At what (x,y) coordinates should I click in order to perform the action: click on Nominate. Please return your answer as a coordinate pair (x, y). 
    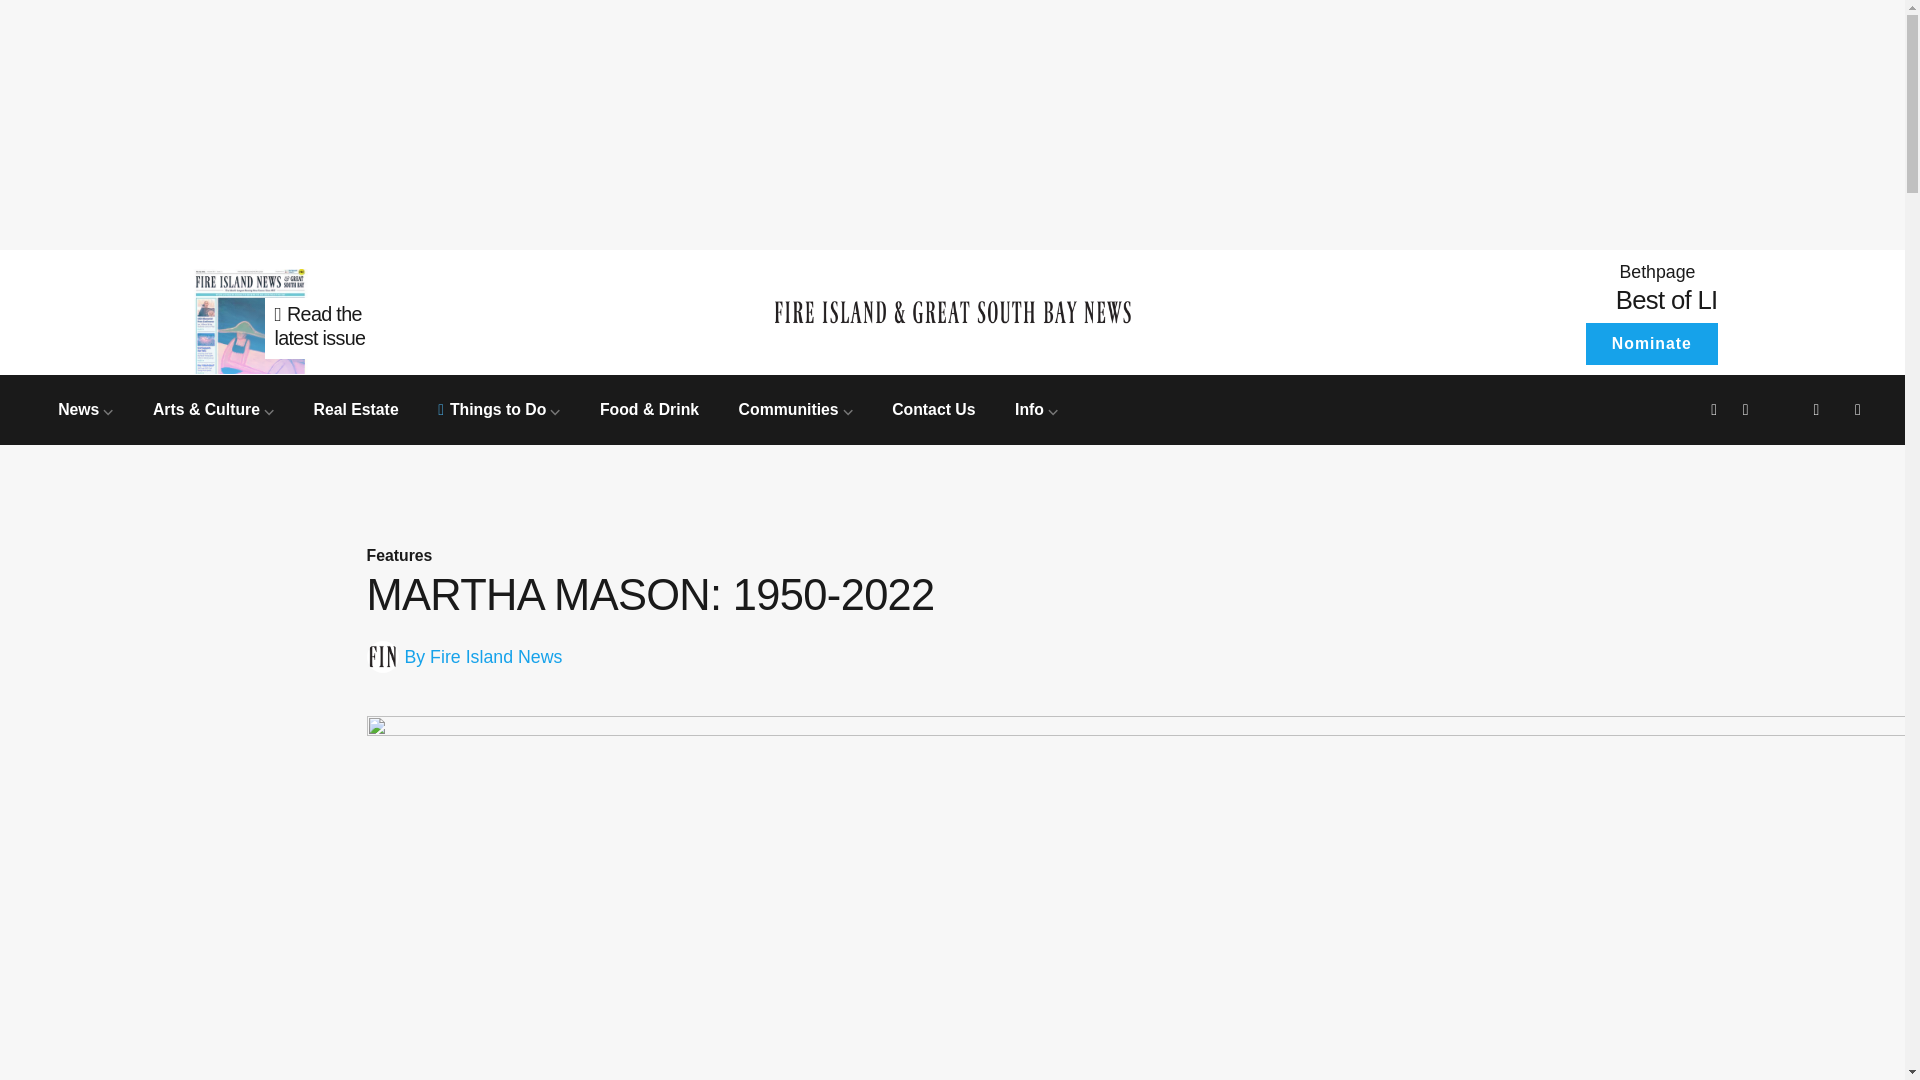
    Looking at the image, I should click on (1650, 344).